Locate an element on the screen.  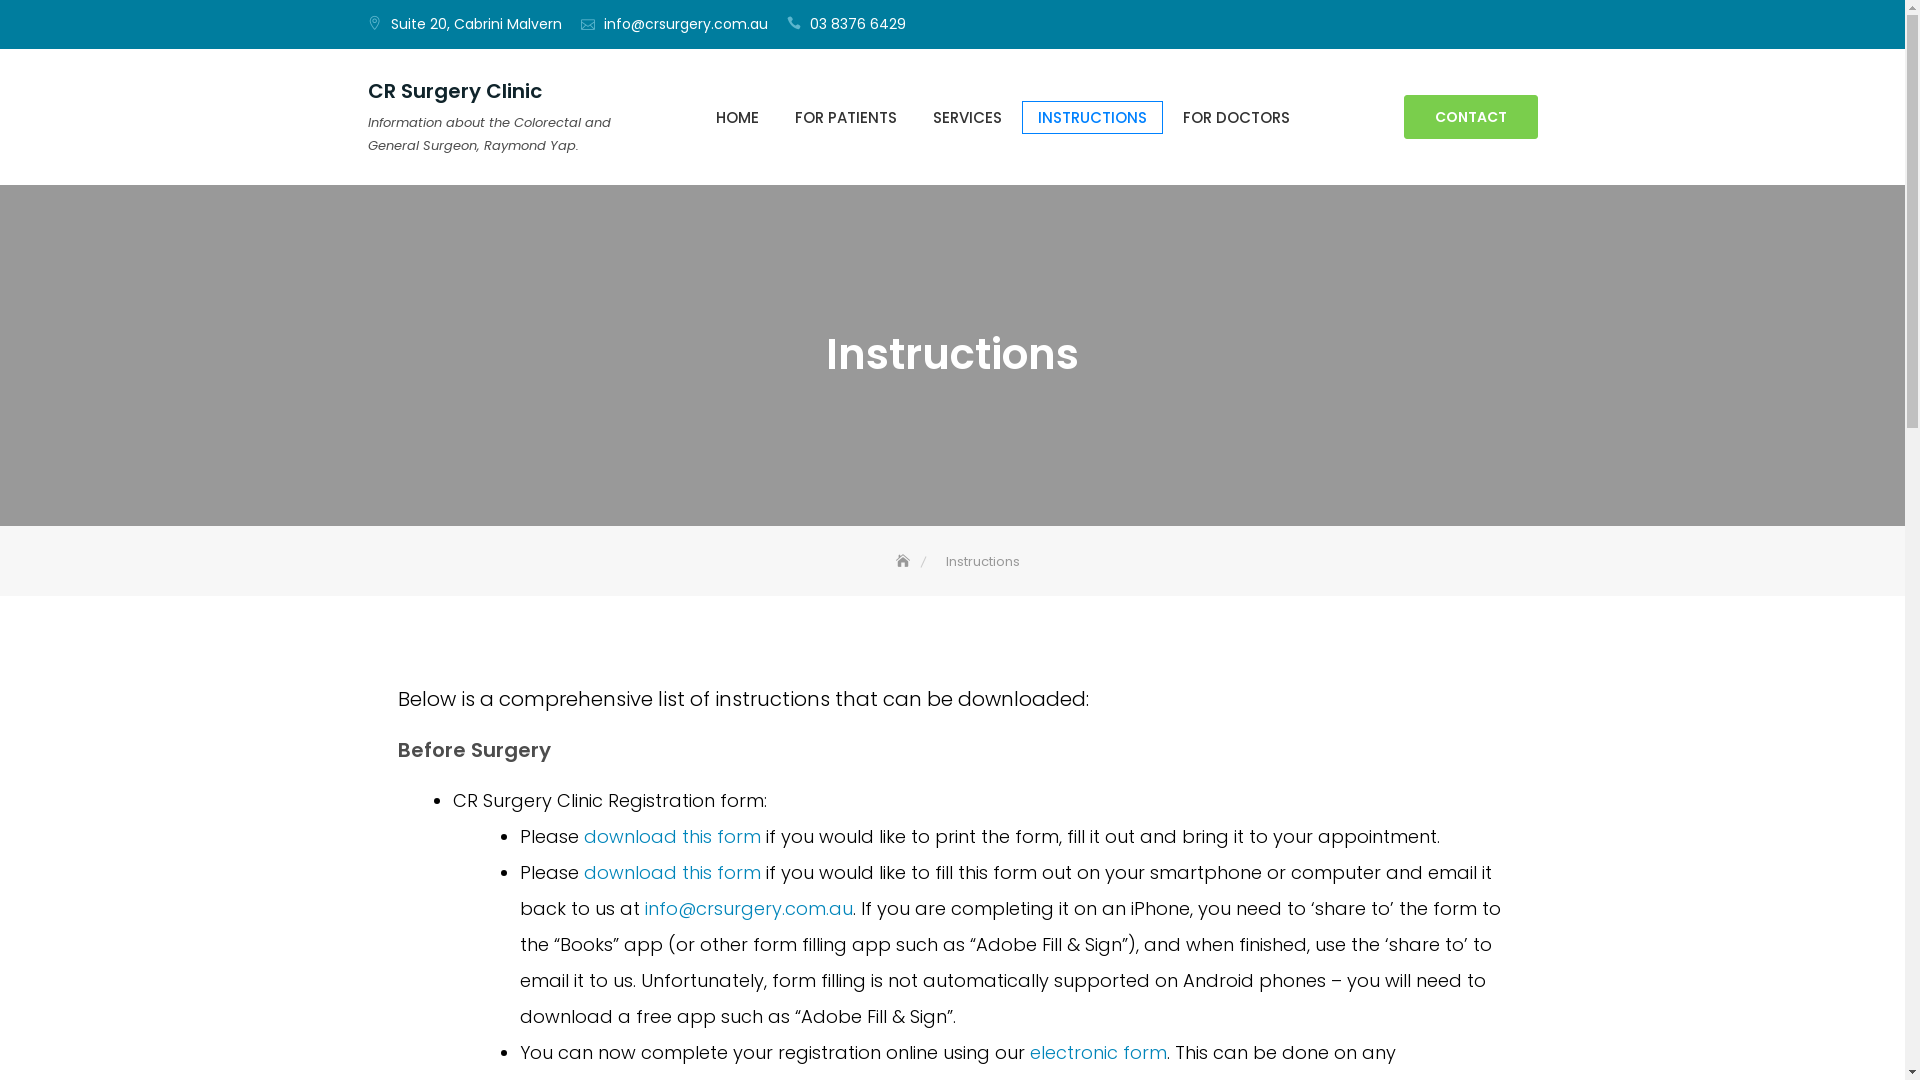
SERVICES is located at coordinates (966, 118).